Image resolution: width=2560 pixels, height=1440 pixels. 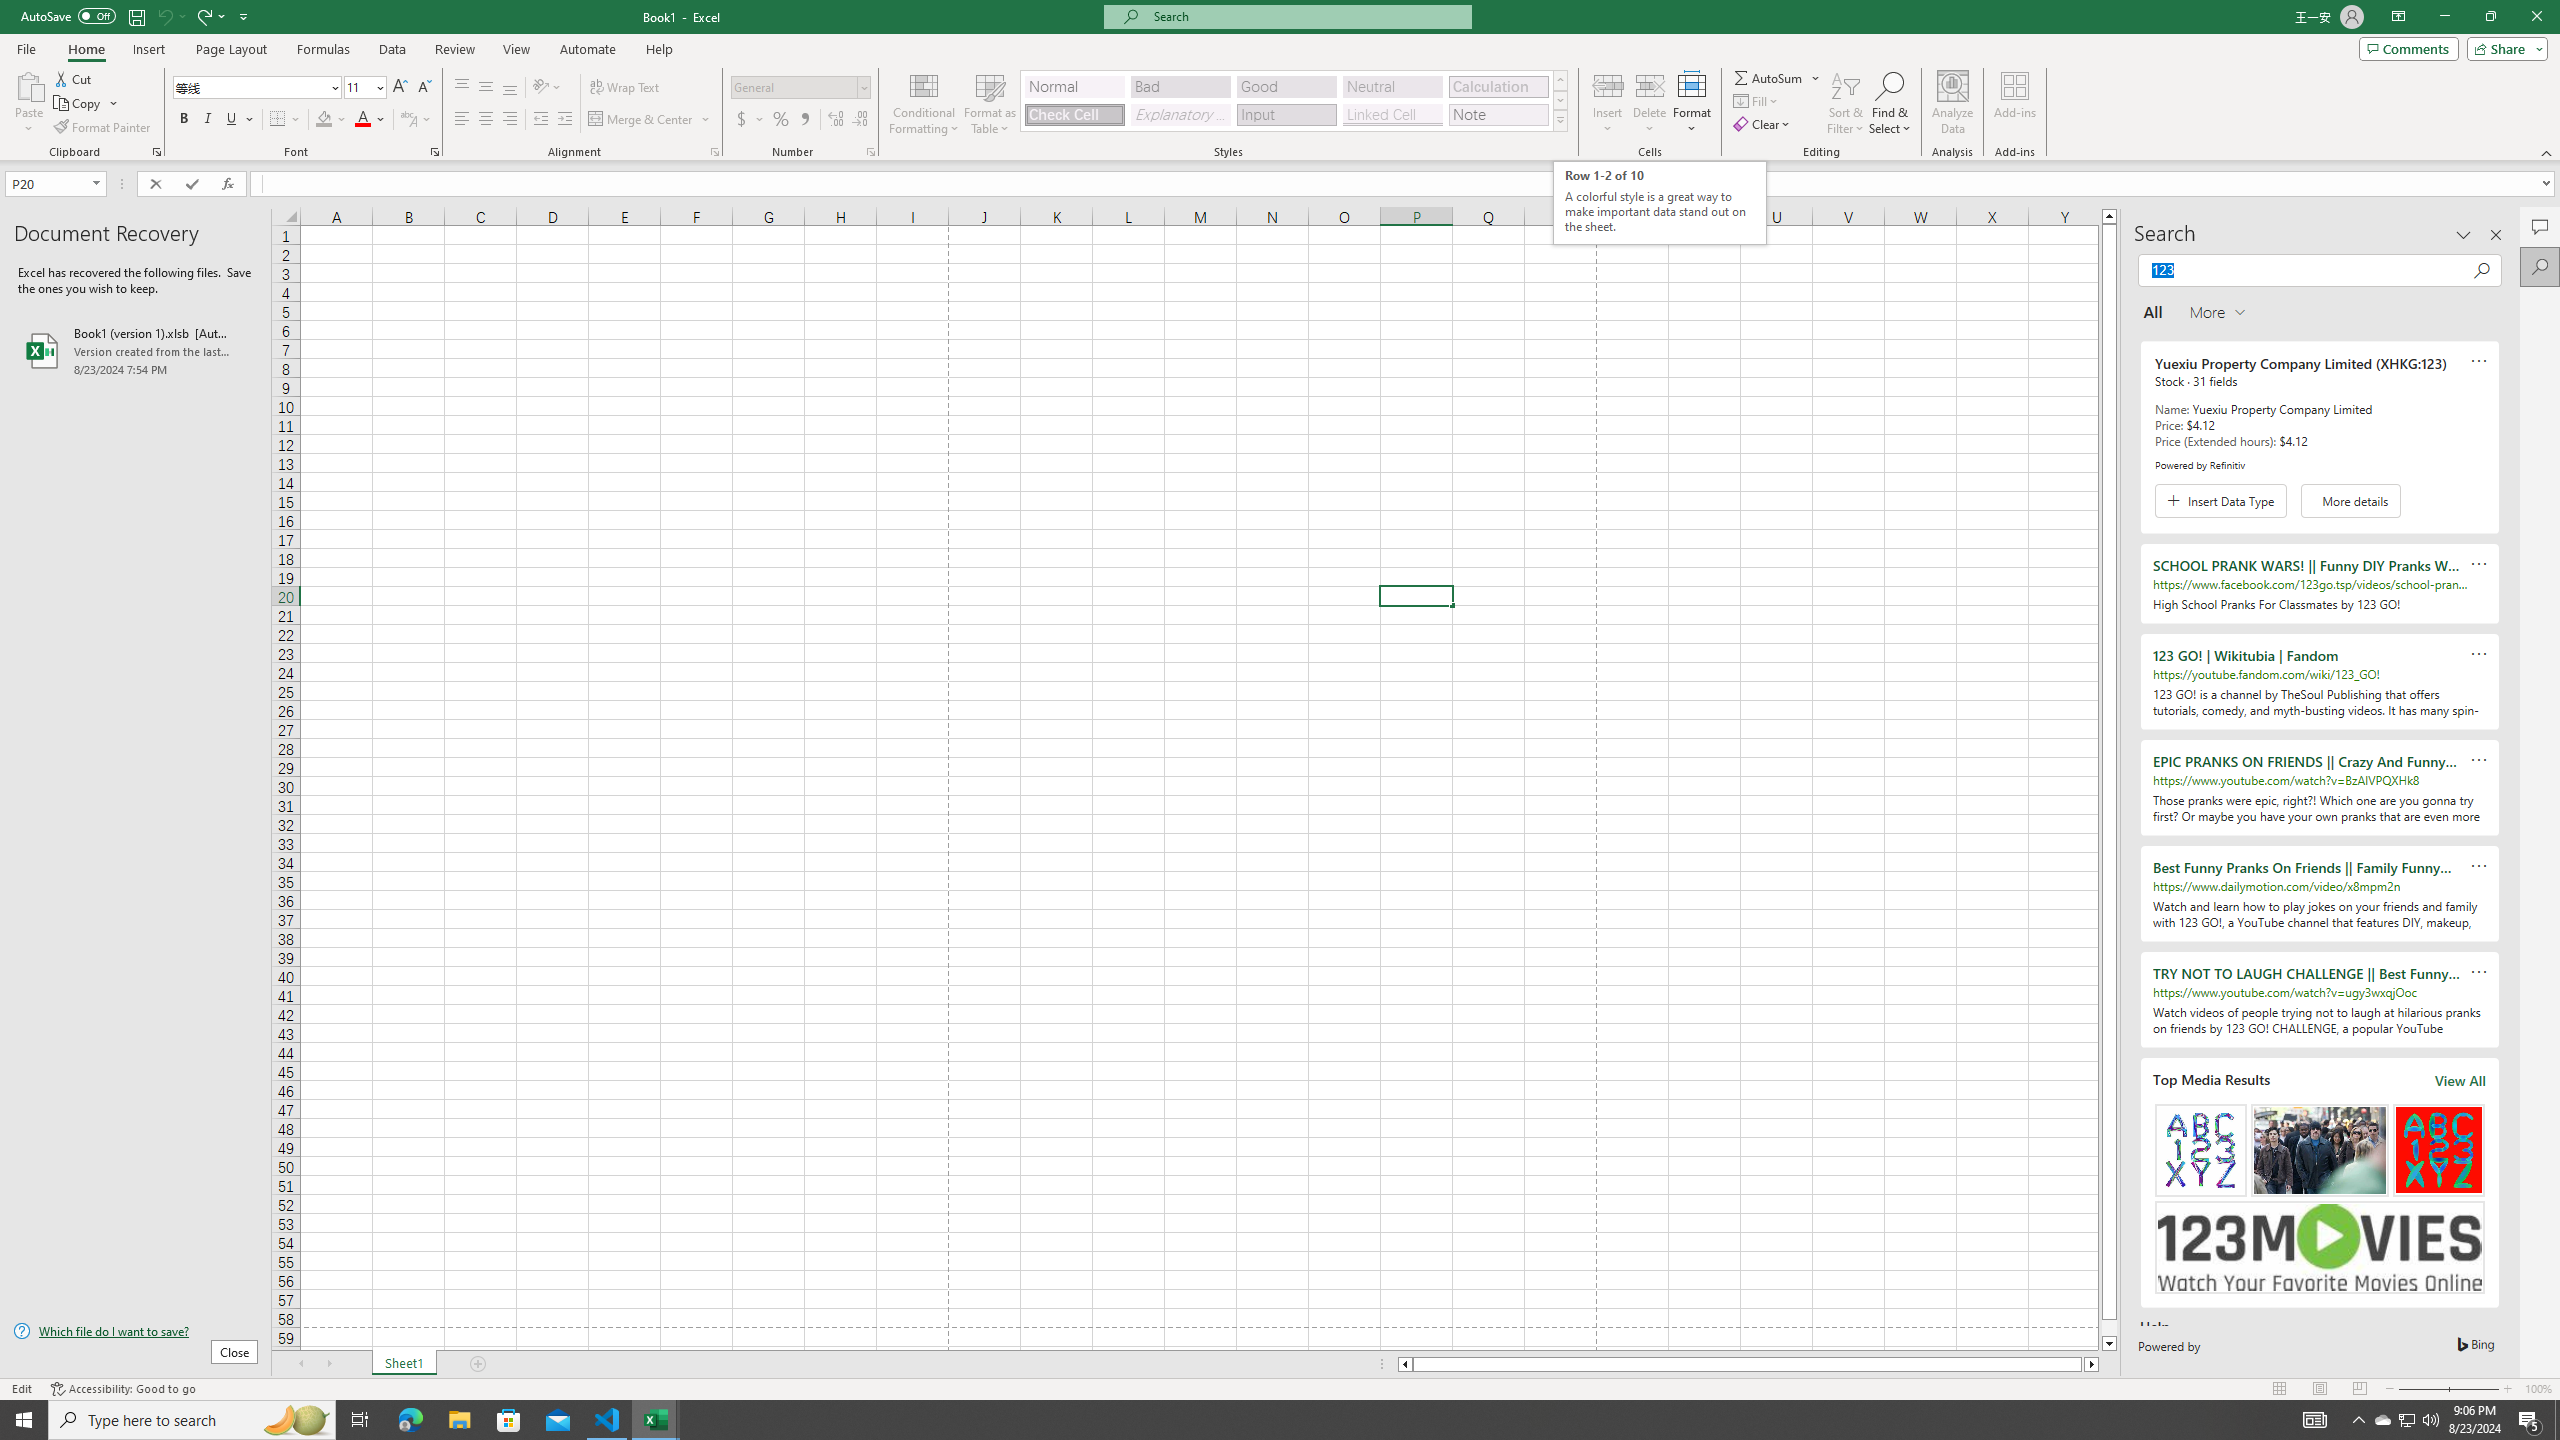 What do you see at coordinates (860, 120) in the screenshot?
I see `Decrease Decimal` at bounding box center [860, 120].